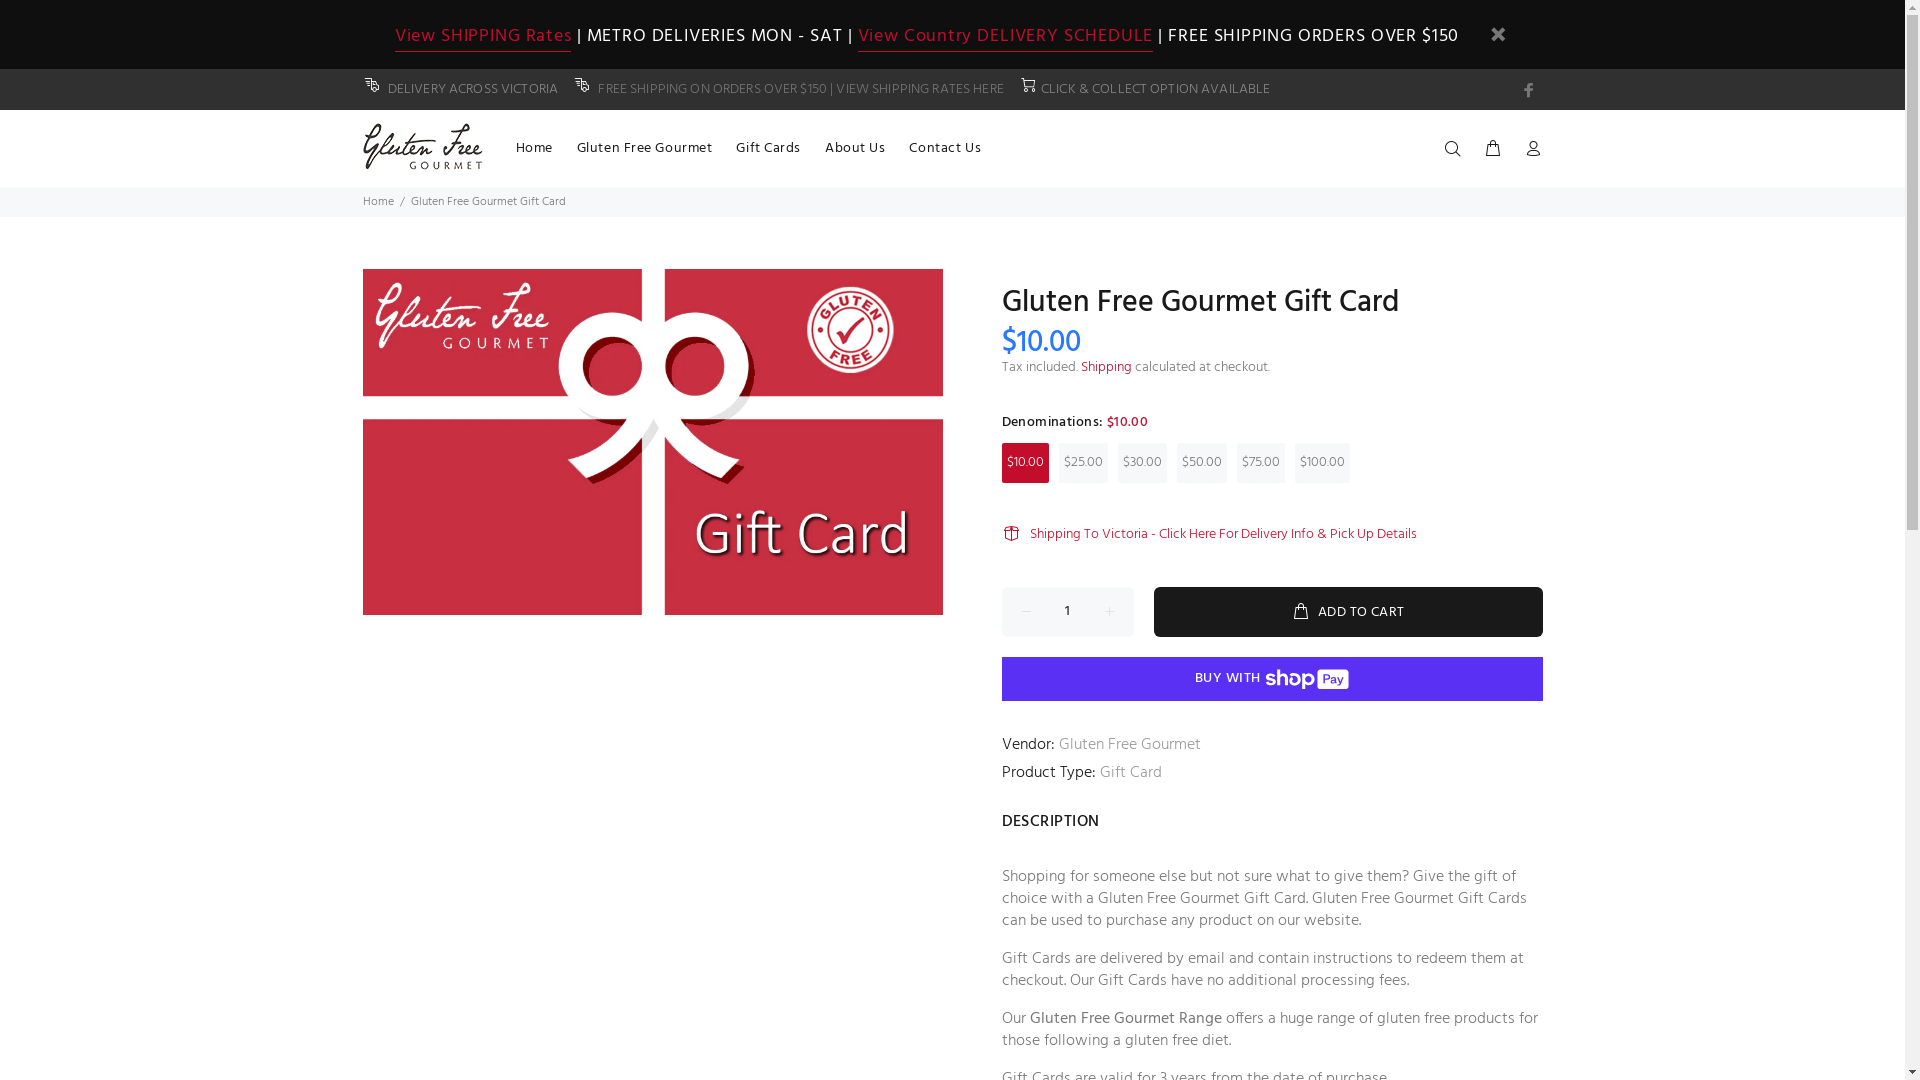  I want to click on FREE SHIPPING ON ORDERS OVER $150 | VIEW SHIPPING RATES HERE, so click(800, 89).